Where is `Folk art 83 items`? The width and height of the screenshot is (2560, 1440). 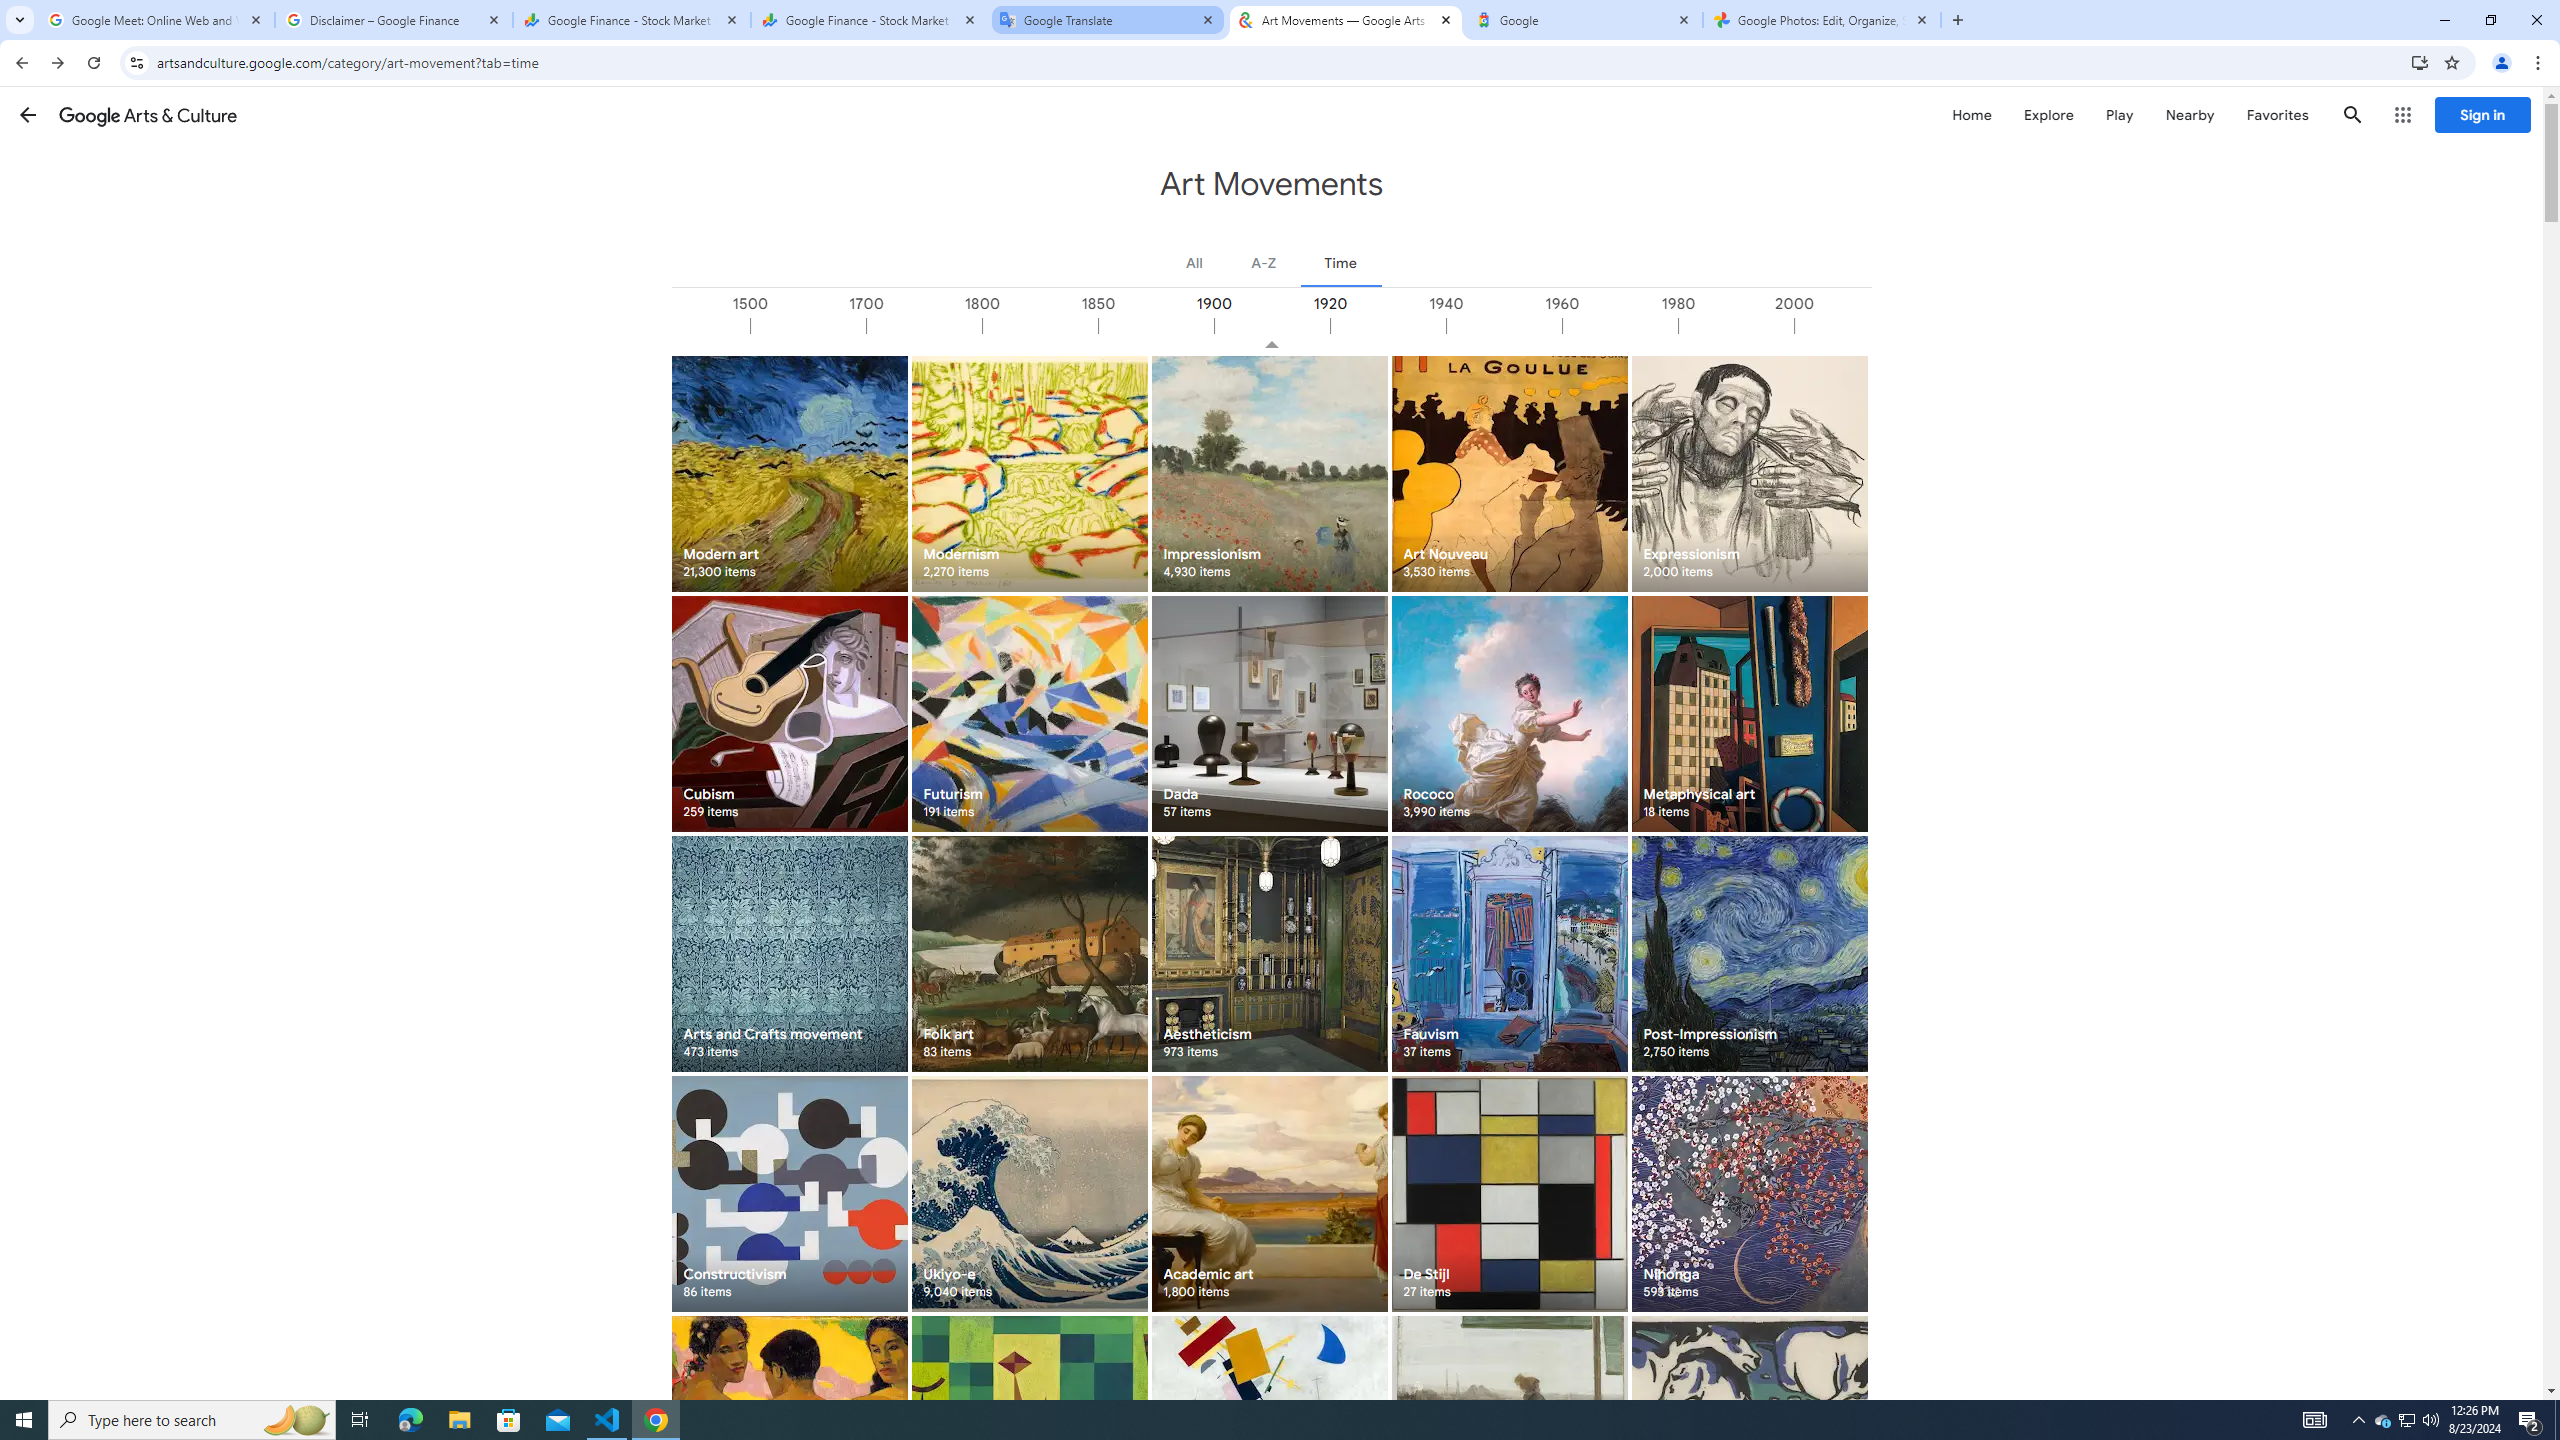 Folk art 83 items is located at coordinates (1028, 954).